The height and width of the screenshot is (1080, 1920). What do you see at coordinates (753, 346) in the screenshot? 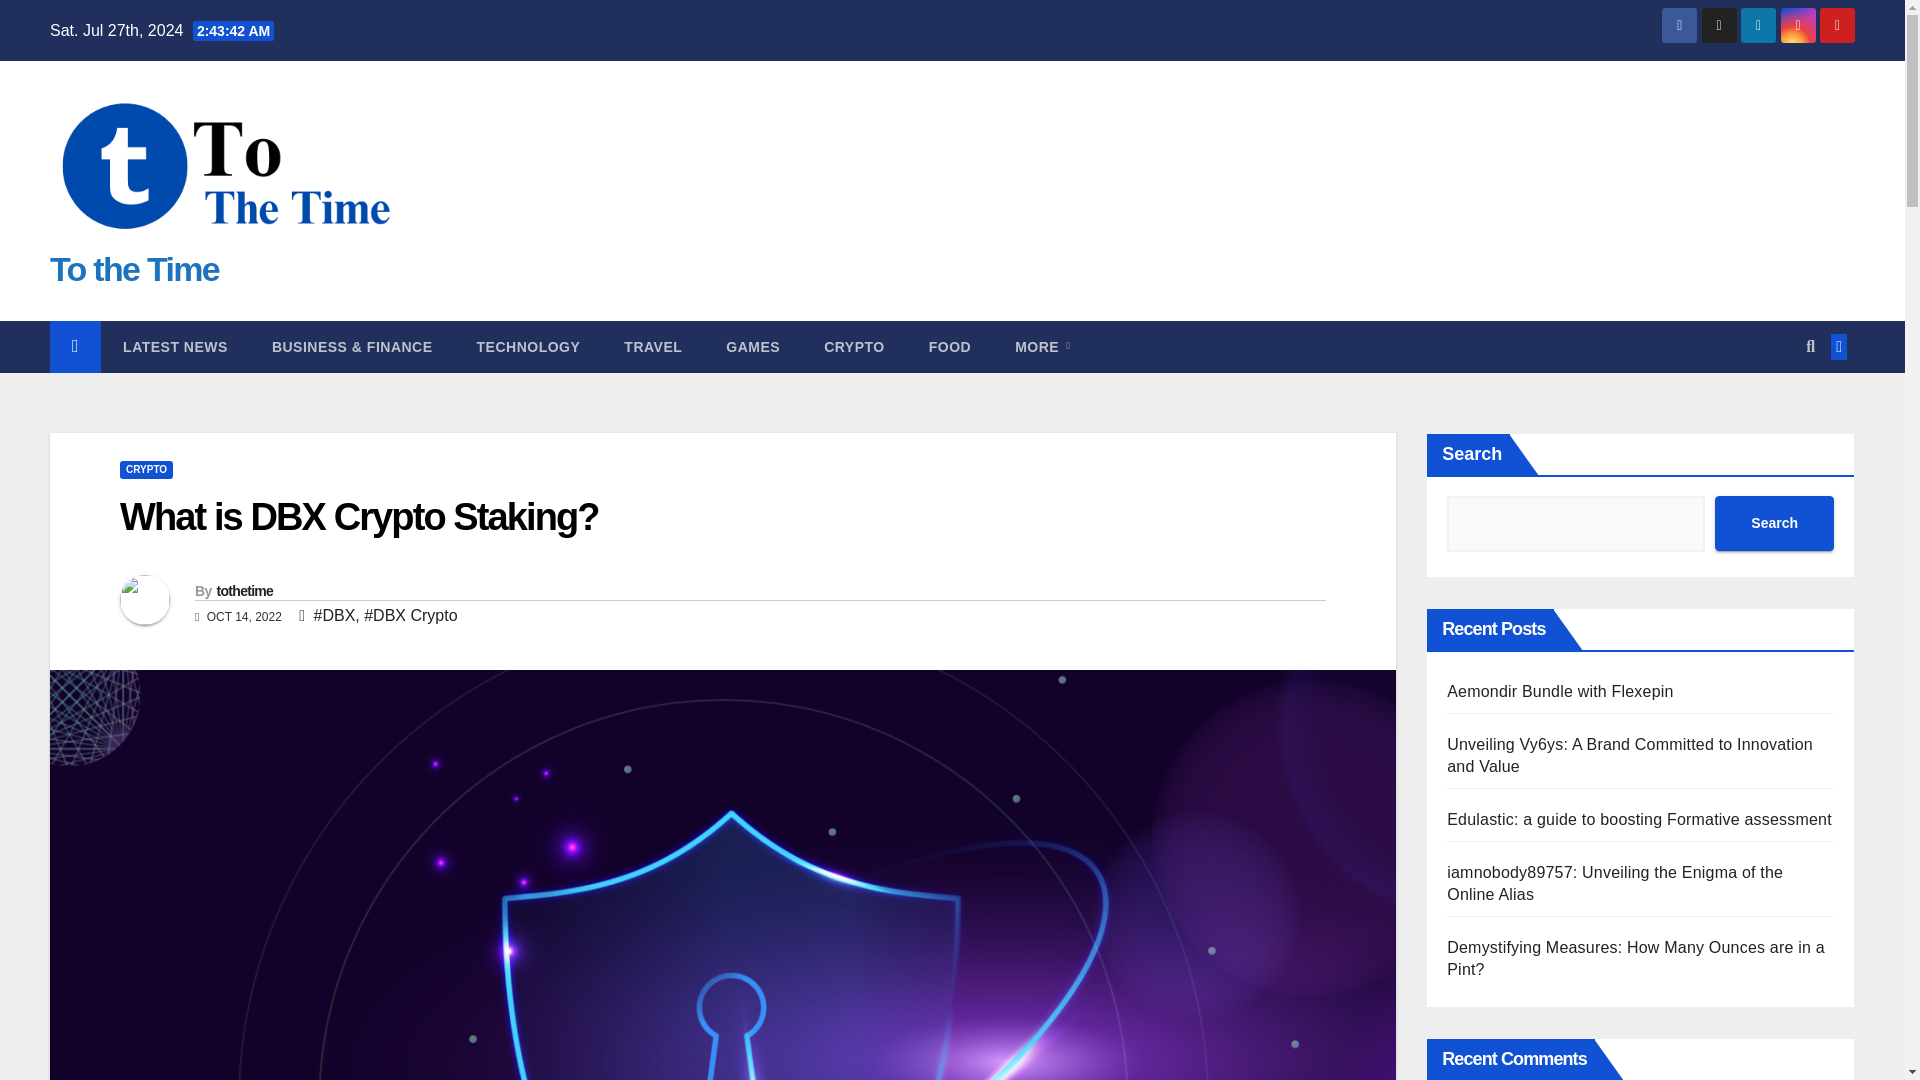
I see `GAMES` at bounding box center [753, 346].